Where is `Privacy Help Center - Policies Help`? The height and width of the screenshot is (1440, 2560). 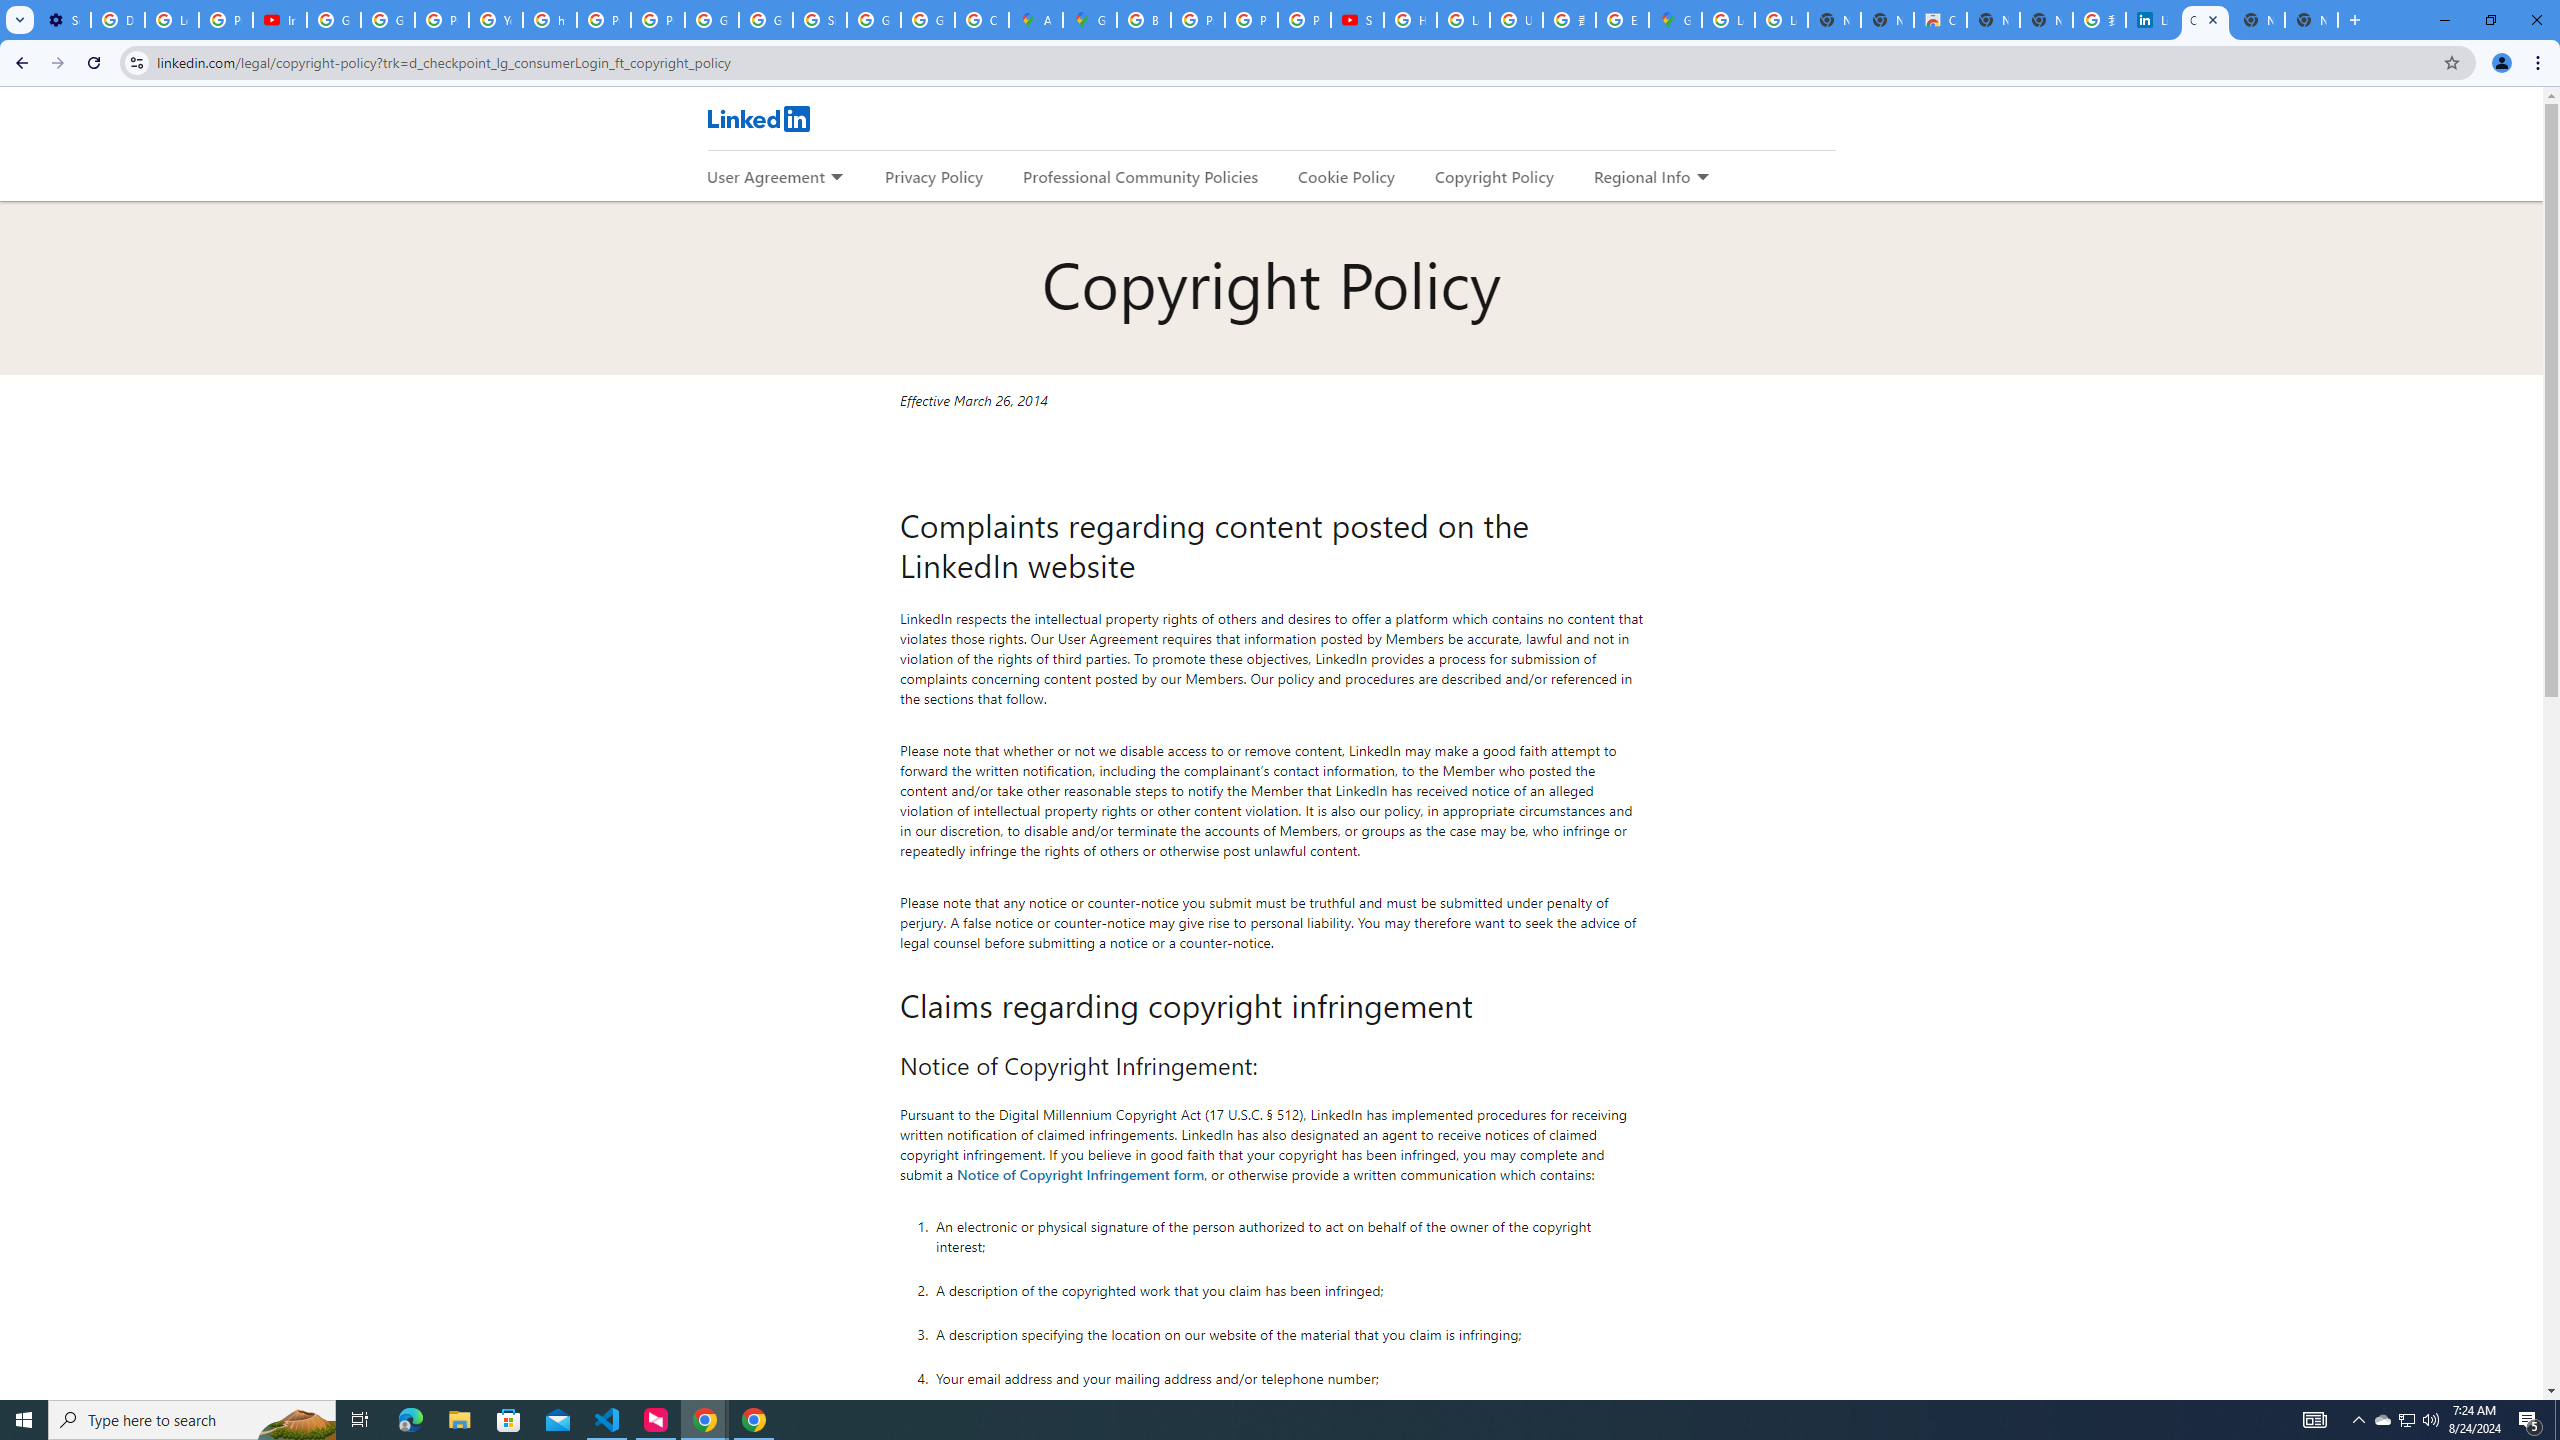
Privacy Help Center - Policies Help is located at coordinates (442, 20).